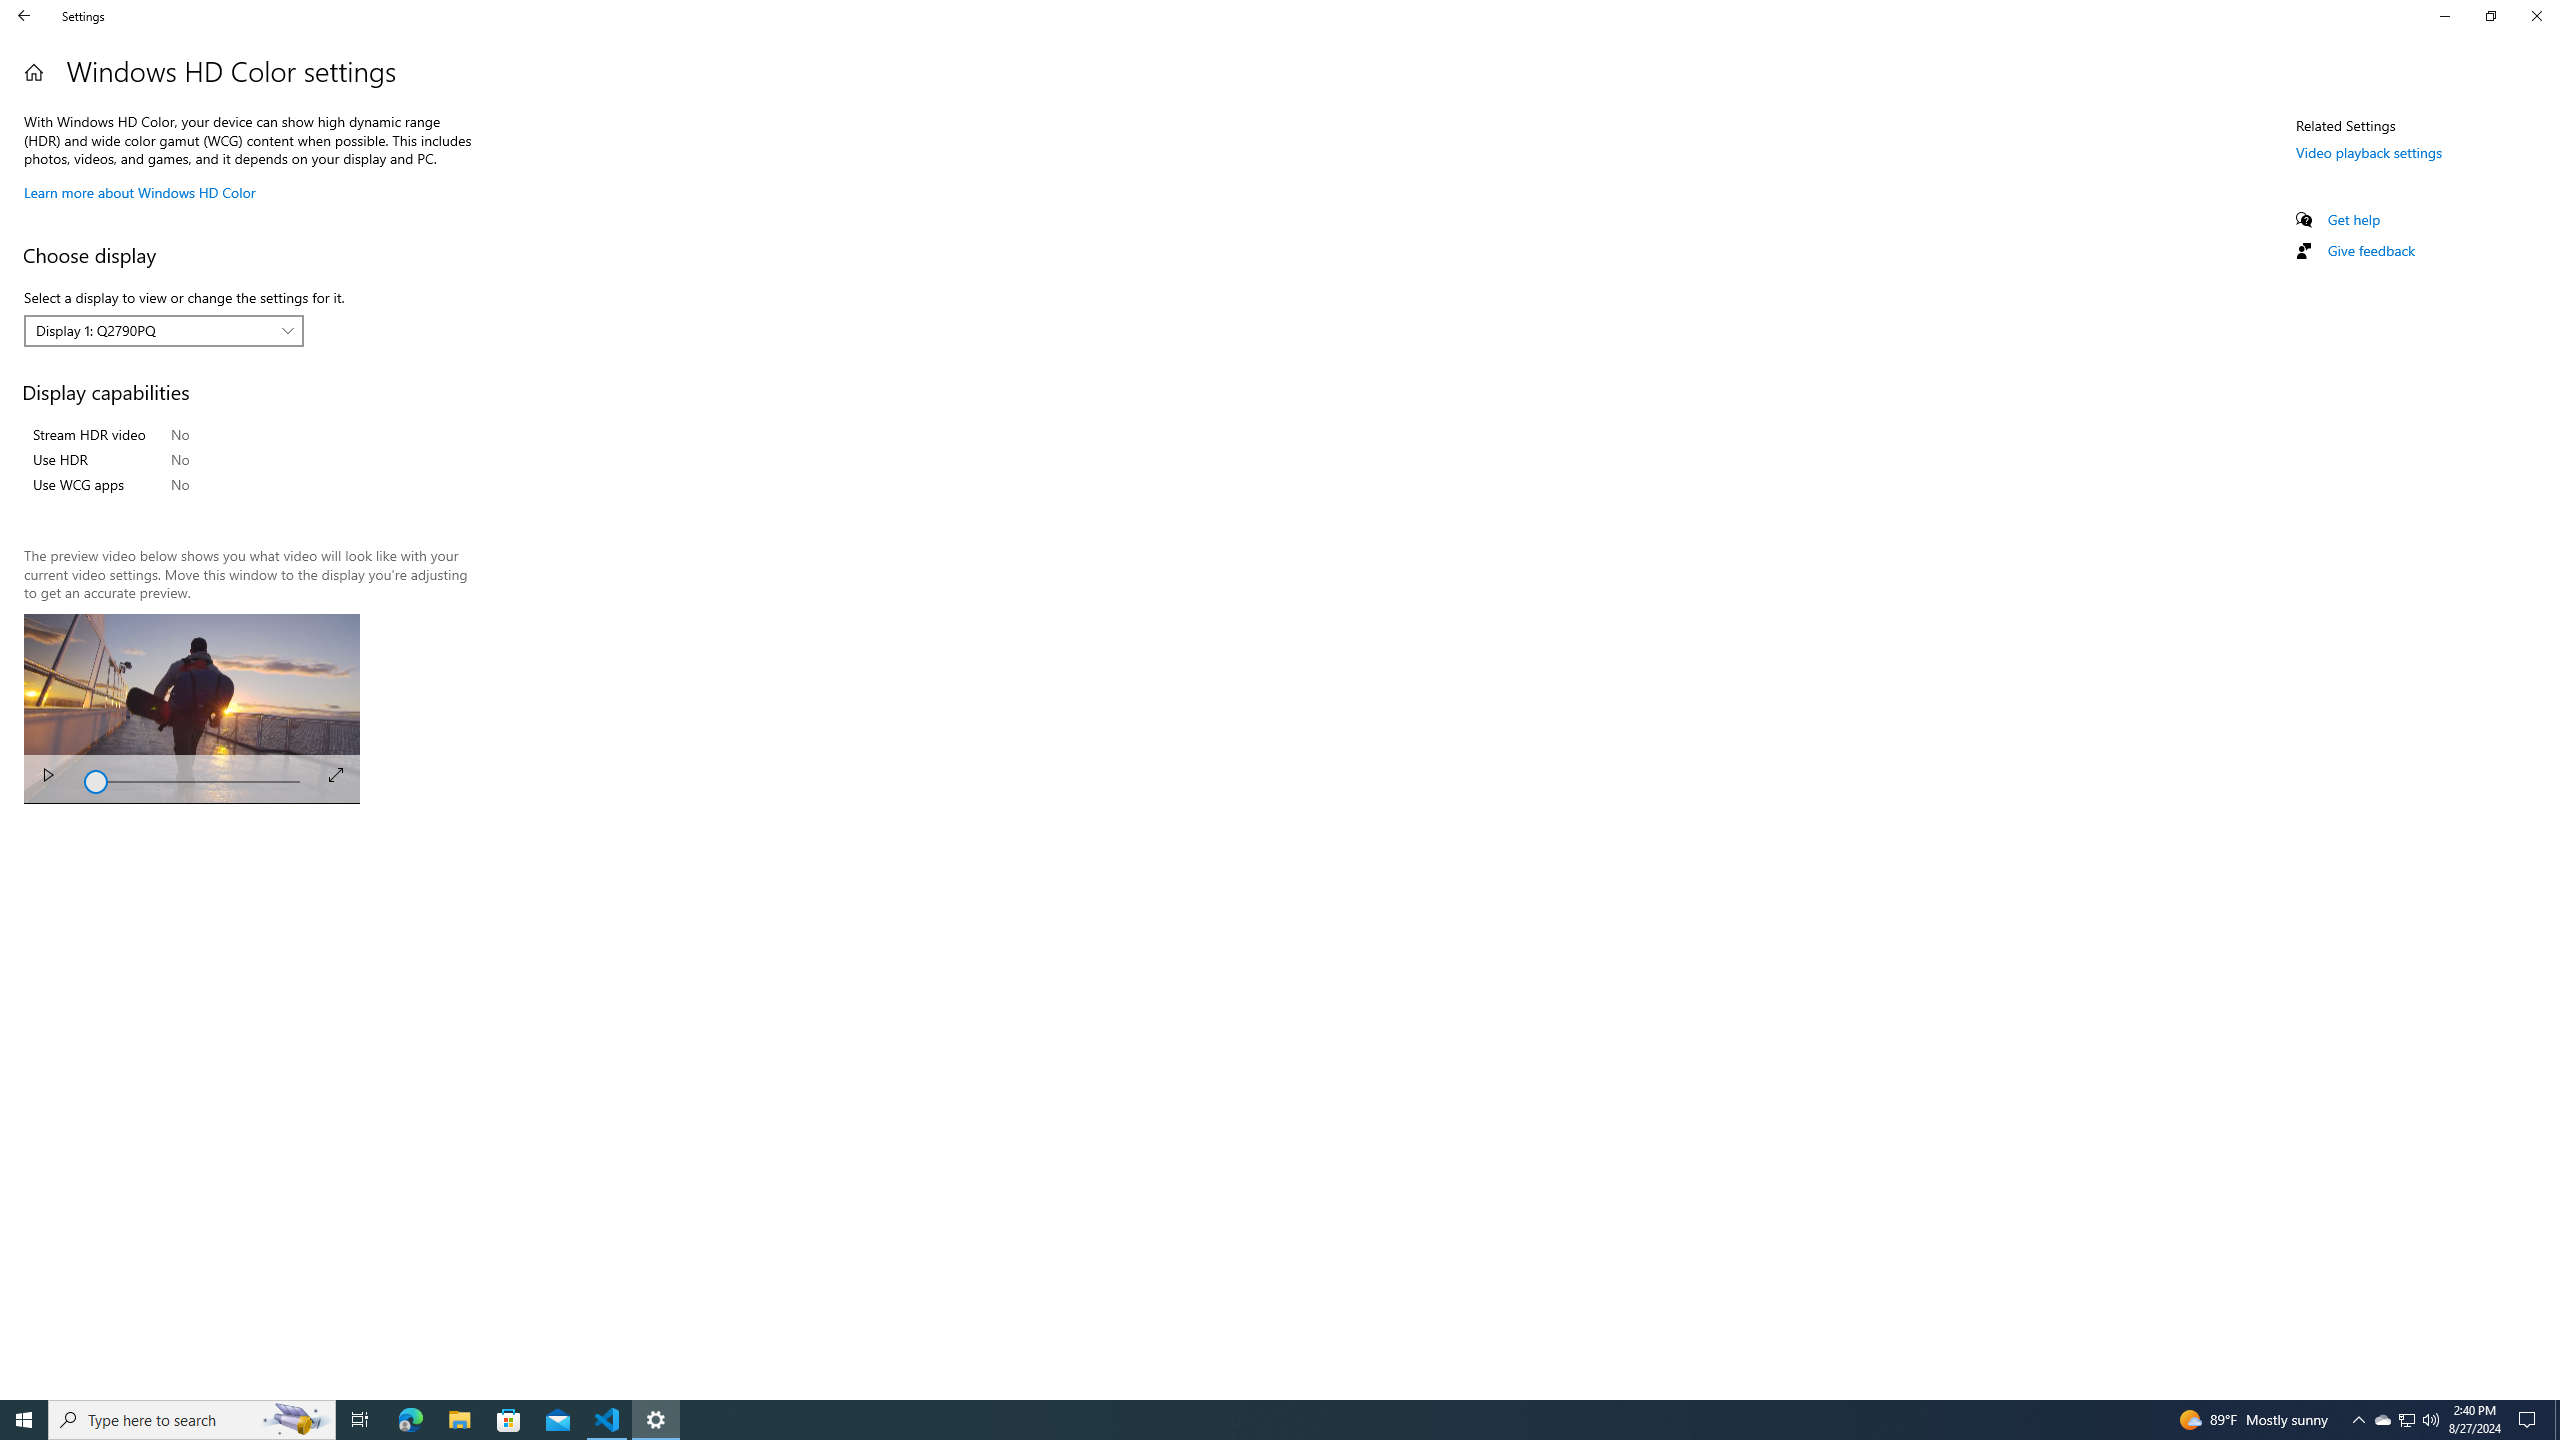 The image size is (2560, 1440). What do you see at coordinates (47, 778) in the screenshot?
I see `Play` at bounding box center [47, 778].